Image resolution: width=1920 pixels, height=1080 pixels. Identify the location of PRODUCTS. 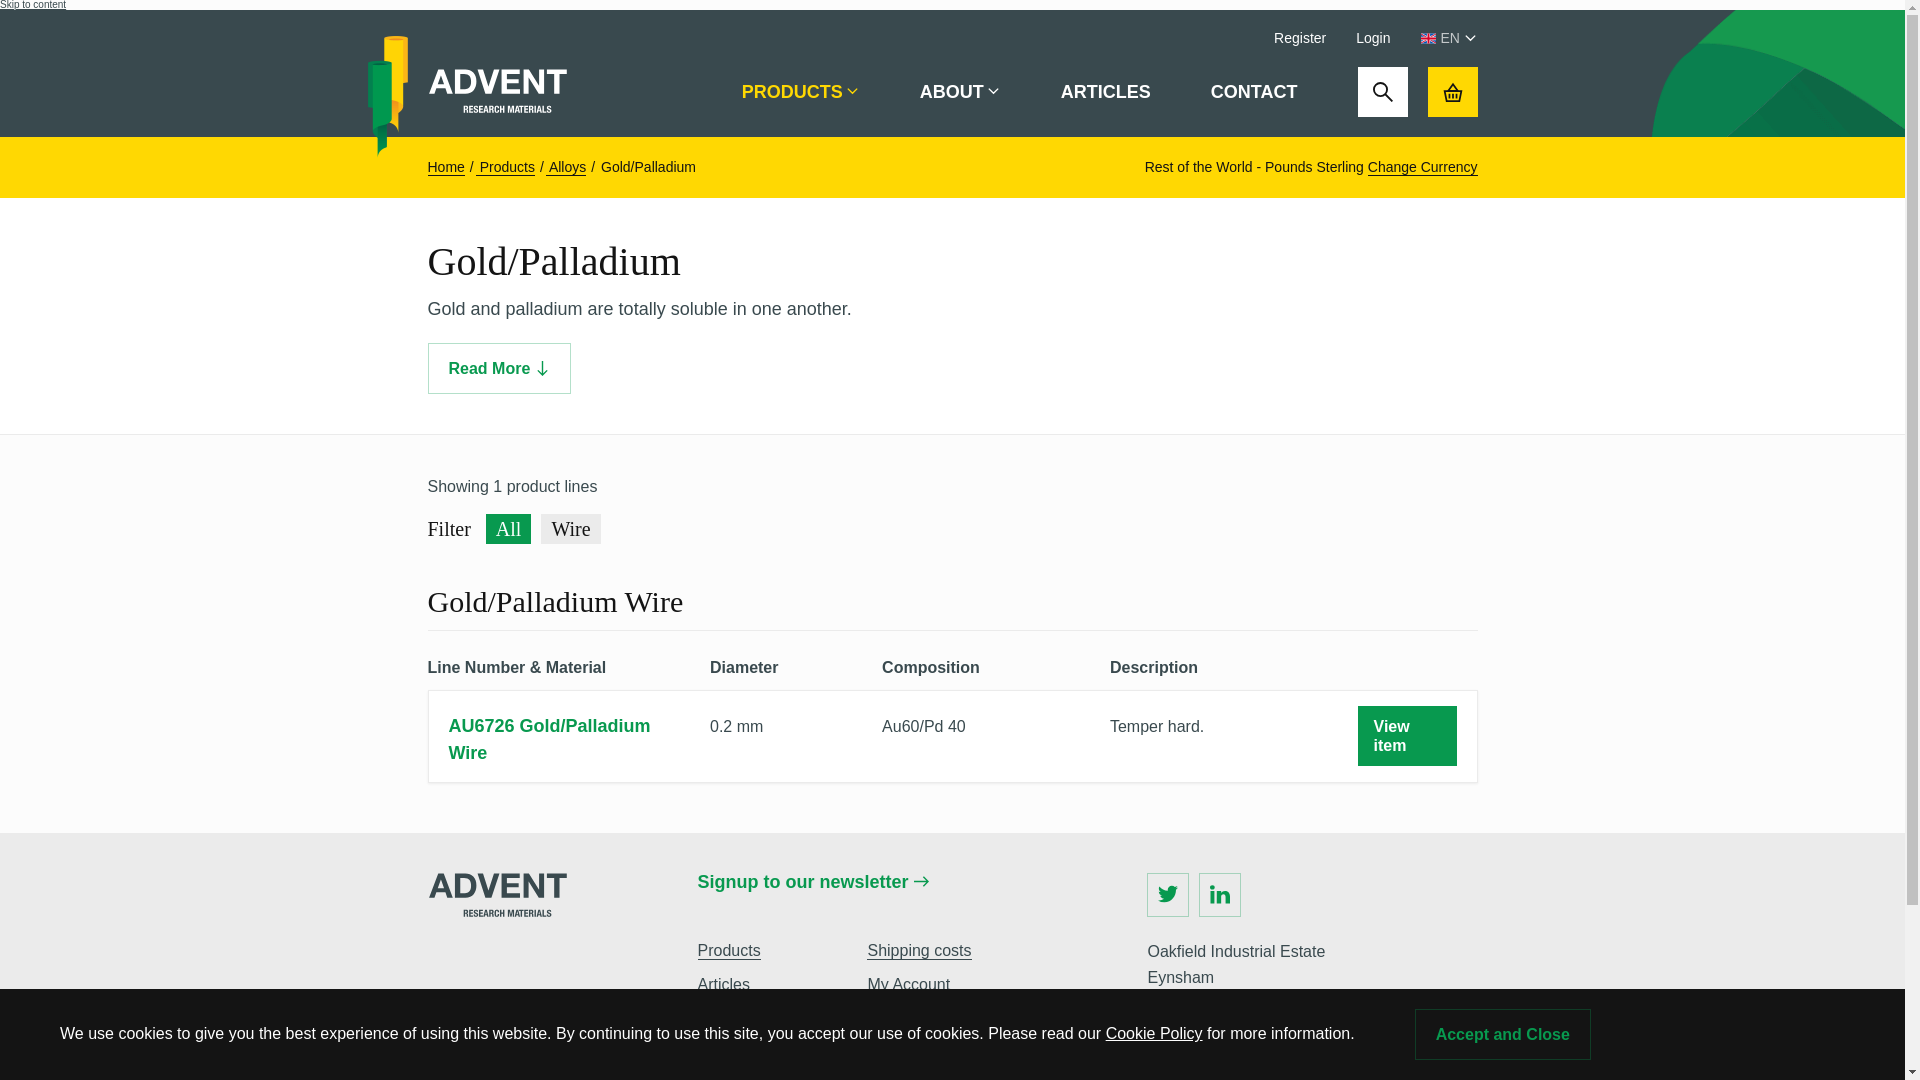
(800, 92).